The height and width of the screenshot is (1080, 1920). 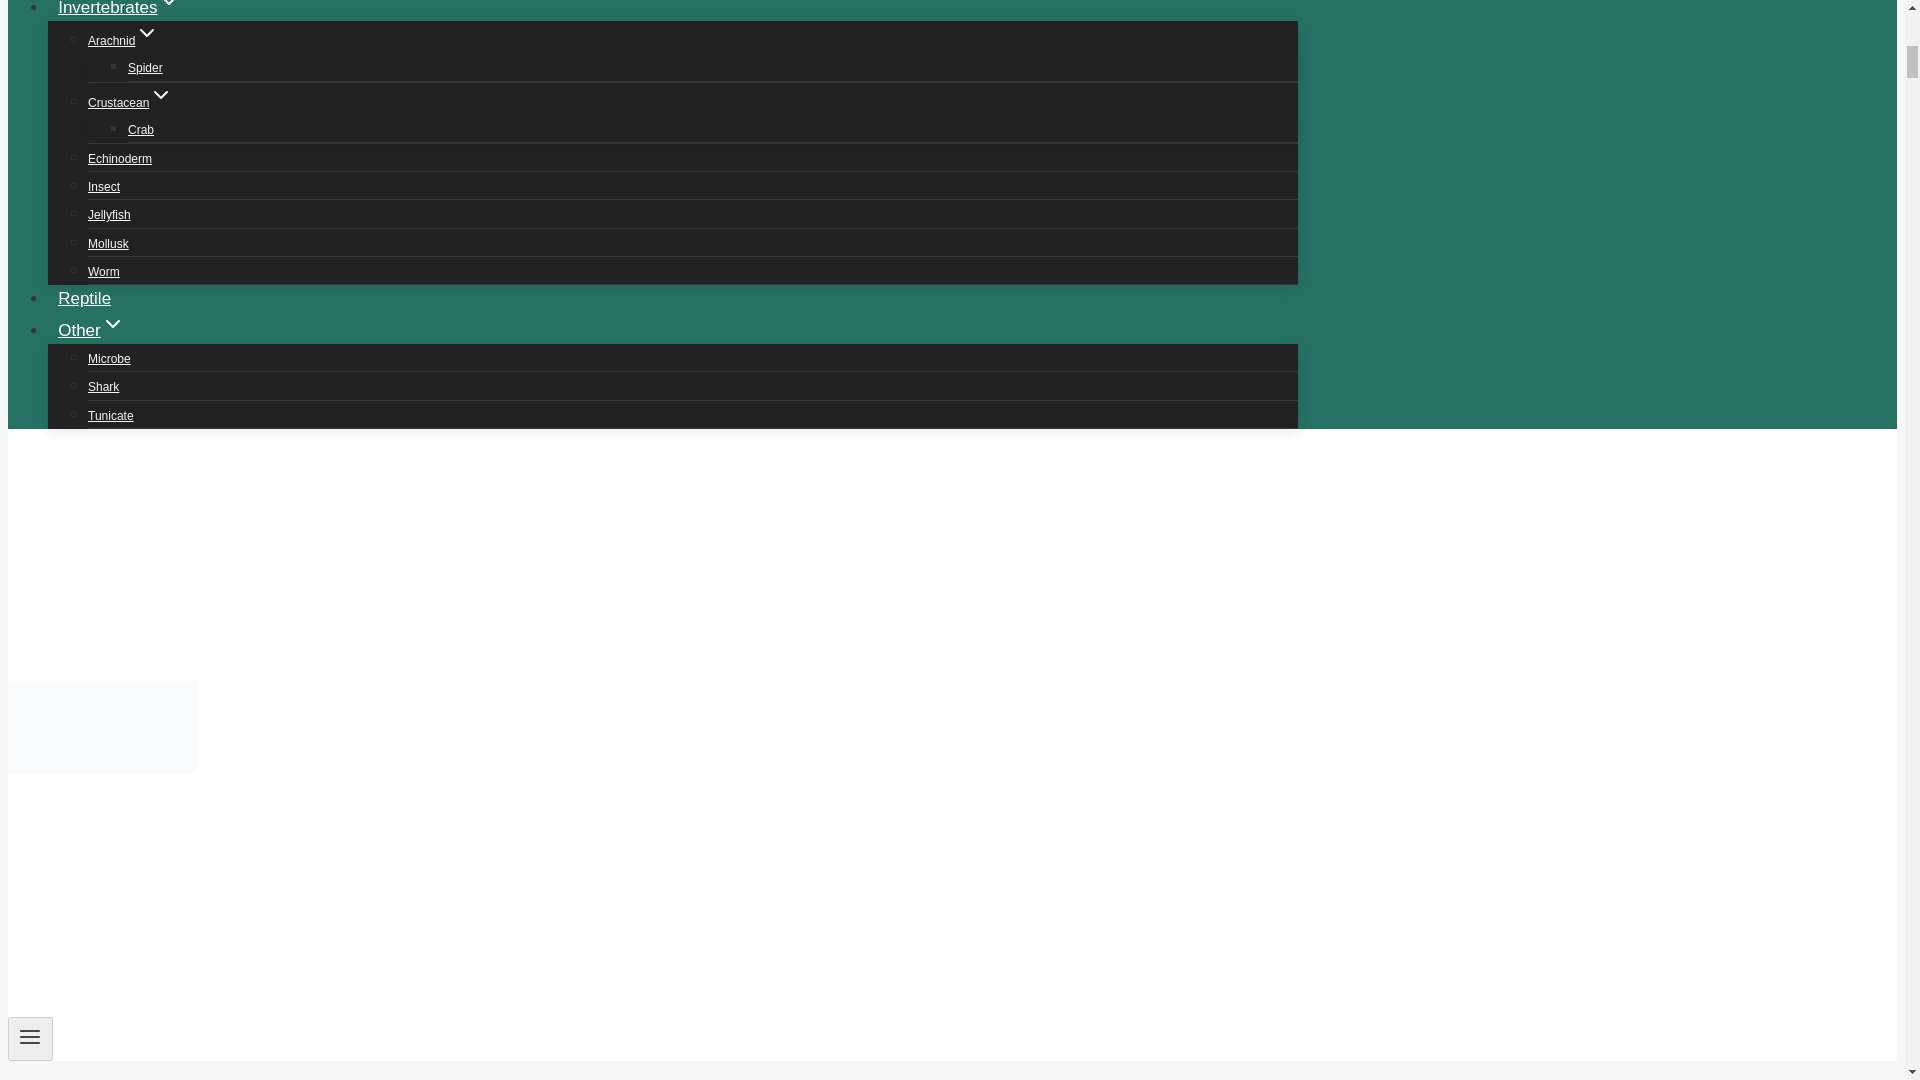 I want to click on Crab, so click(x=140, y=130).